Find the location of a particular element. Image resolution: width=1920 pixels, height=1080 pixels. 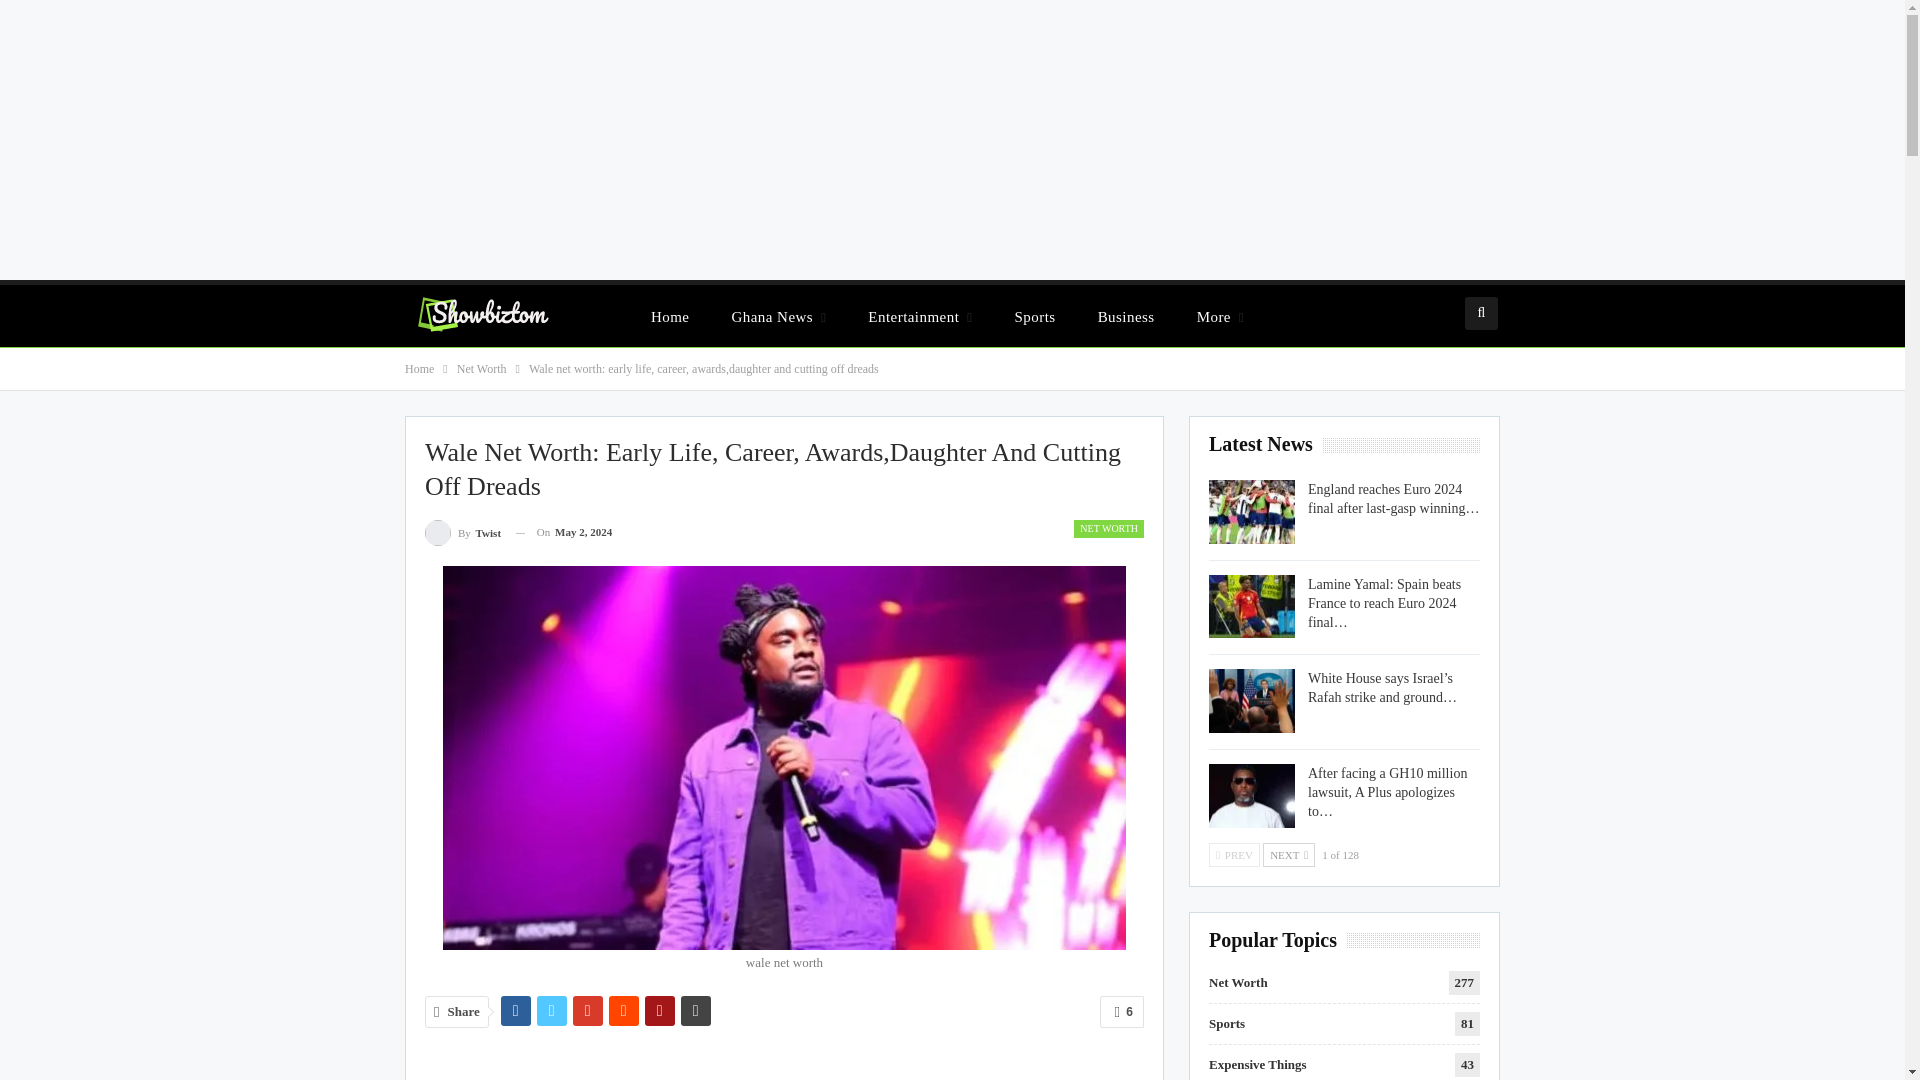

Net Worth is located at coordinates (481, 368).